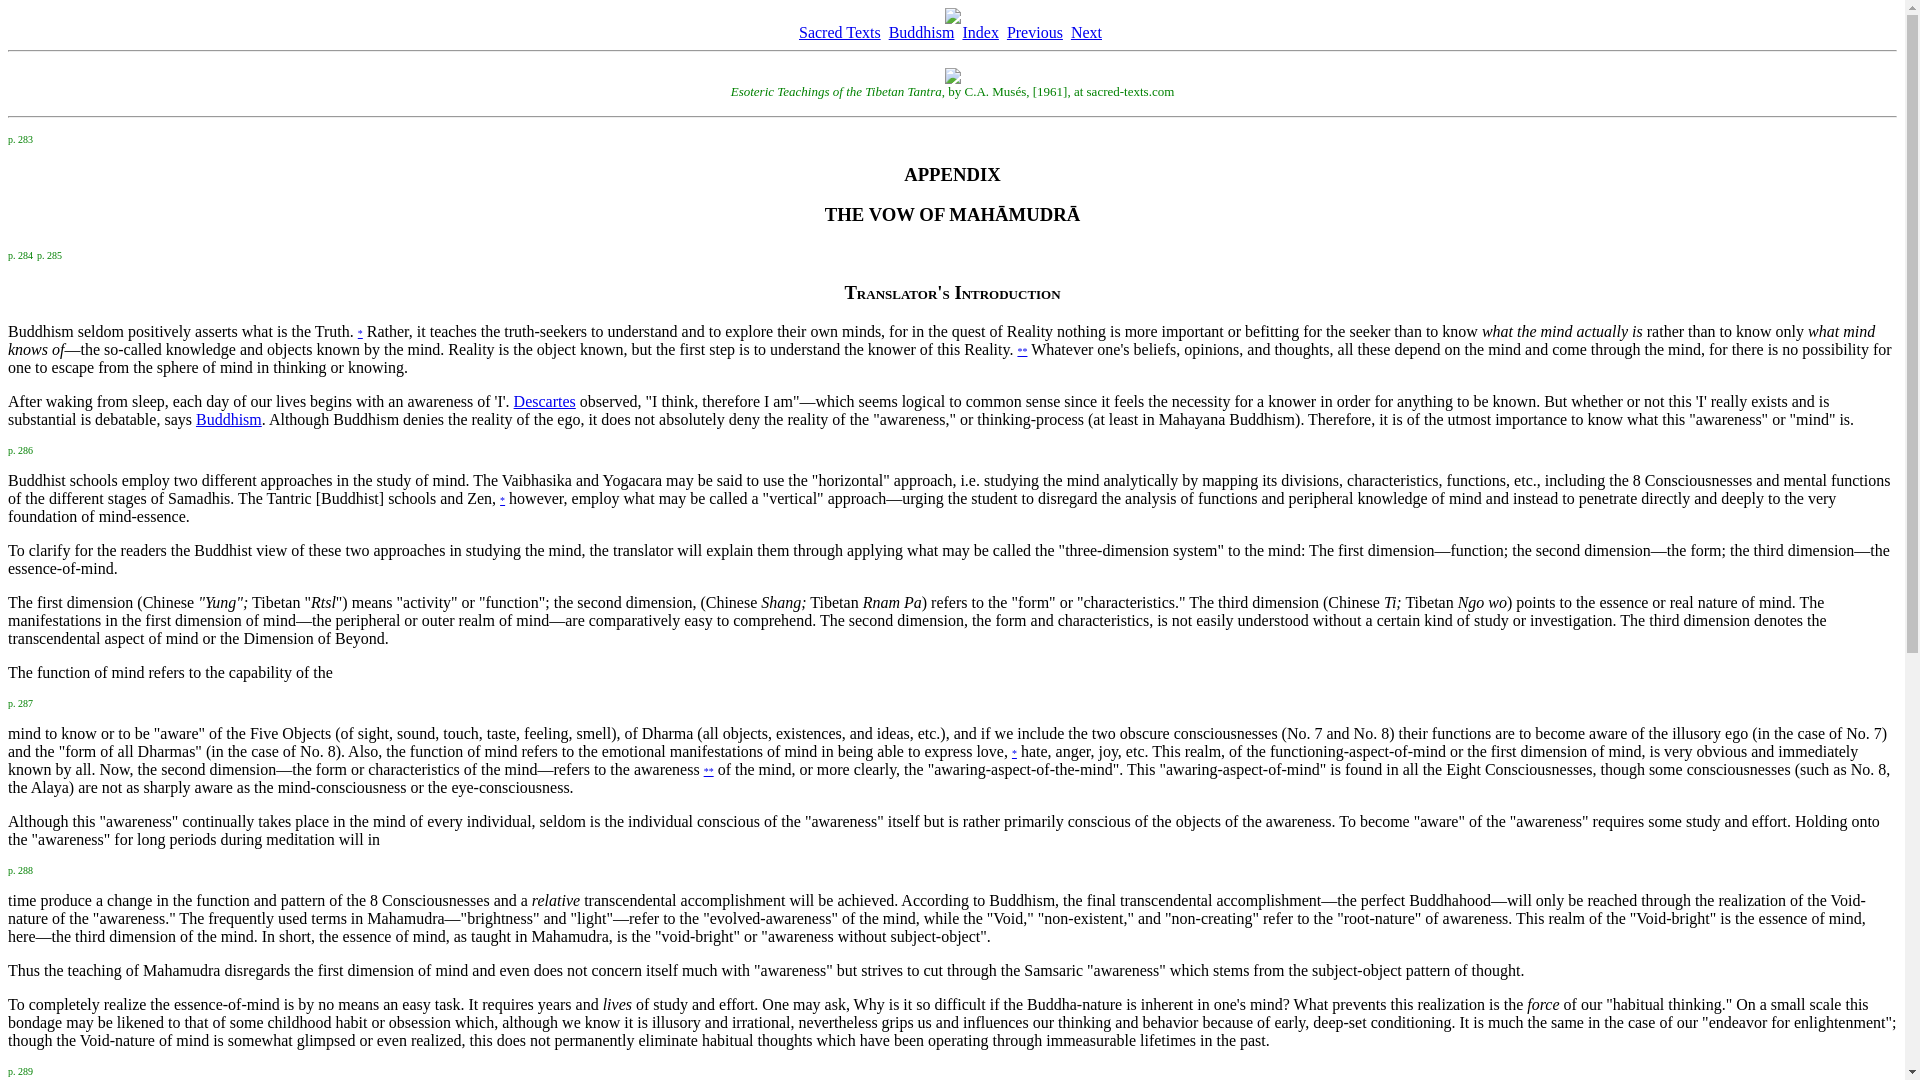  Describe the element at coordinates (20, 701) in the screenshot. I see `p. 287` at that location.